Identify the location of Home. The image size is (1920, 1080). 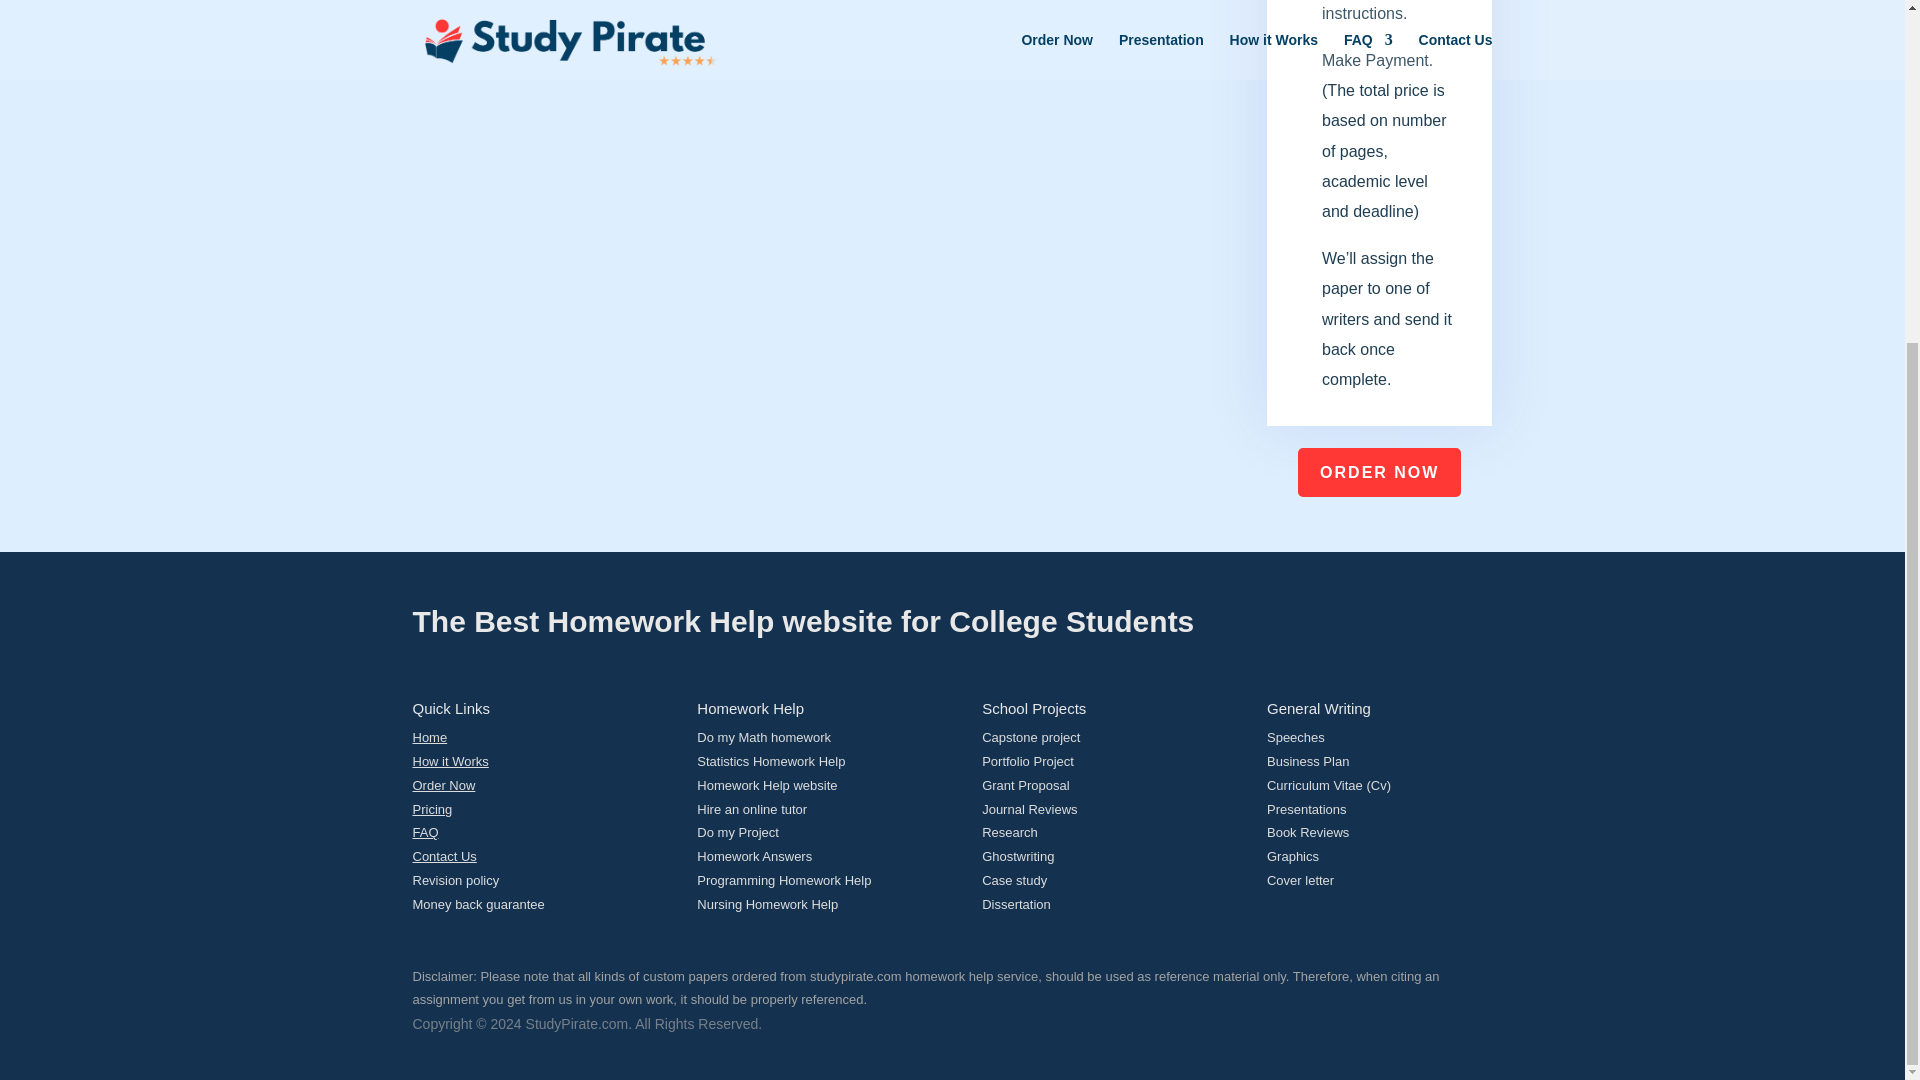
(430, 738).